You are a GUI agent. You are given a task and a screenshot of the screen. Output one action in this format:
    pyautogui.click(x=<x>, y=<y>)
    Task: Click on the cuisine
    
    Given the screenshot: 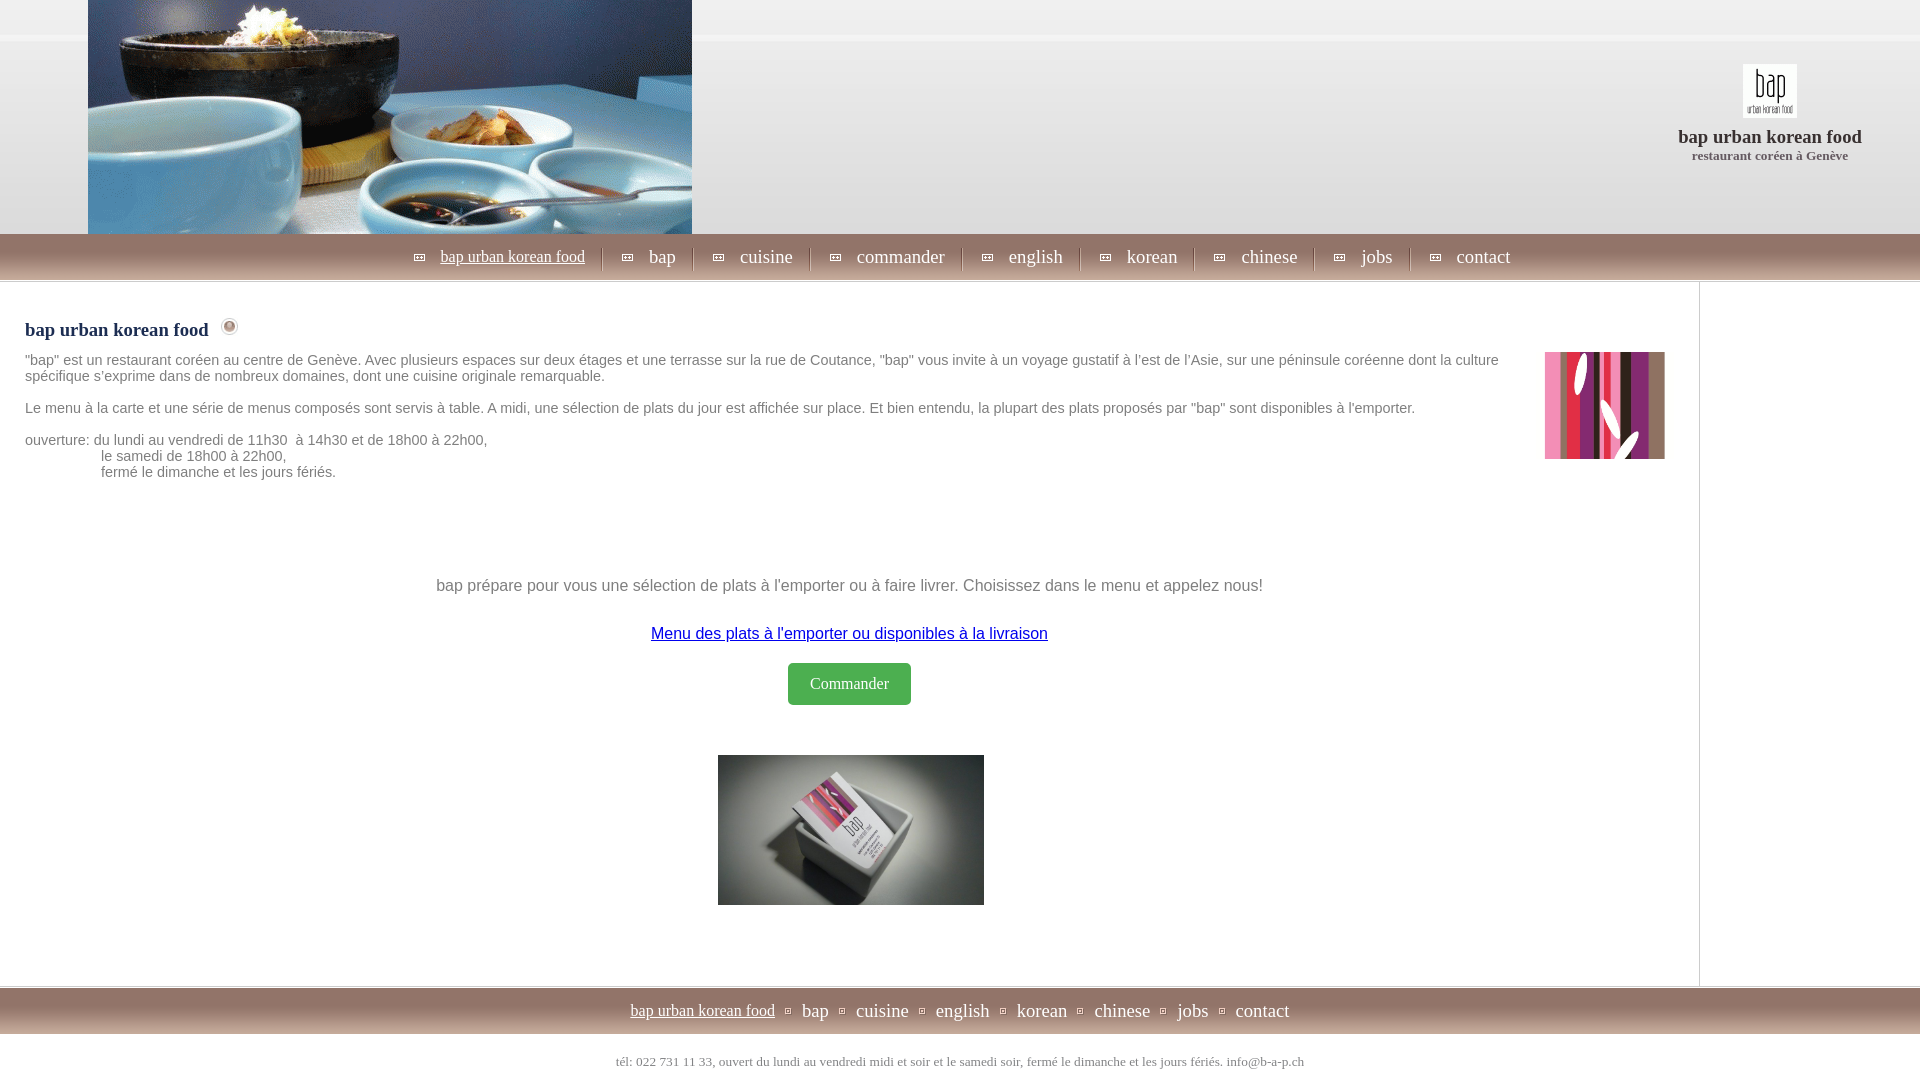 What is the action you would take?
    pyautogui.click(x=766, y=256)
    